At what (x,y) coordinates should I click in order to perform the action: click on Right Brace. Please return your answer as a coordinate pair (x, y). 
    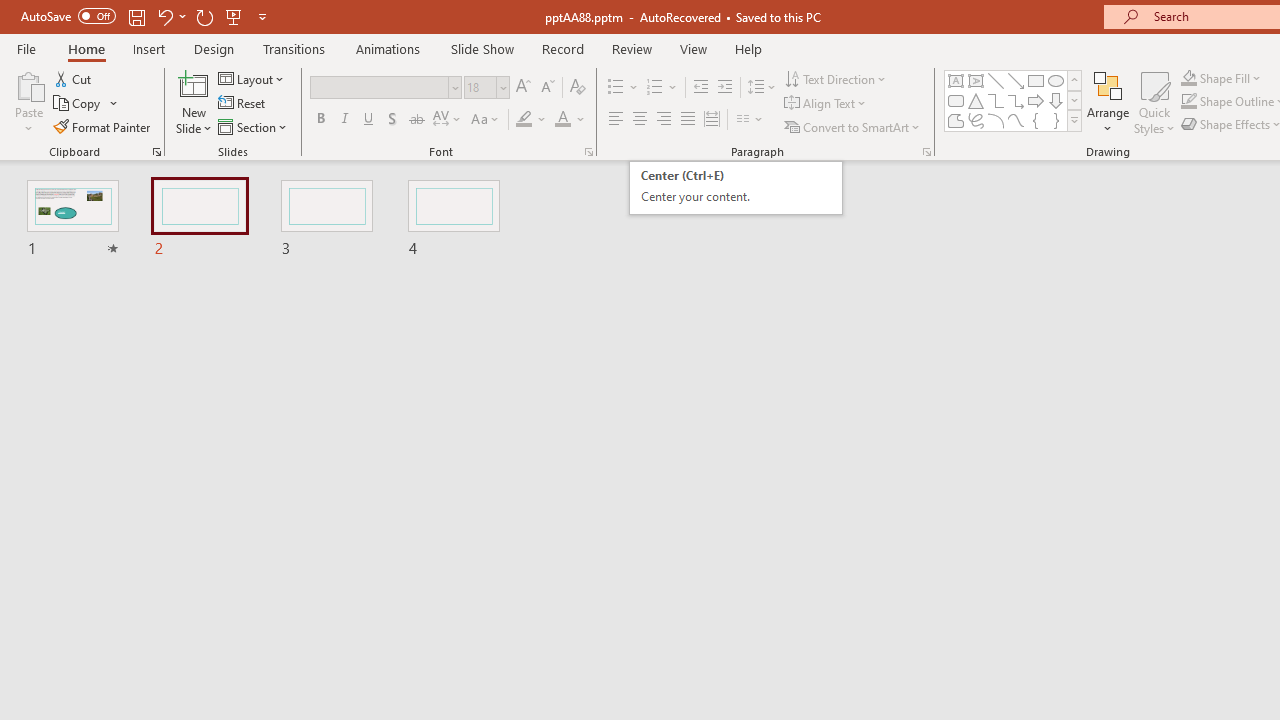
    Looking at the image, I should click on (1056, 120).